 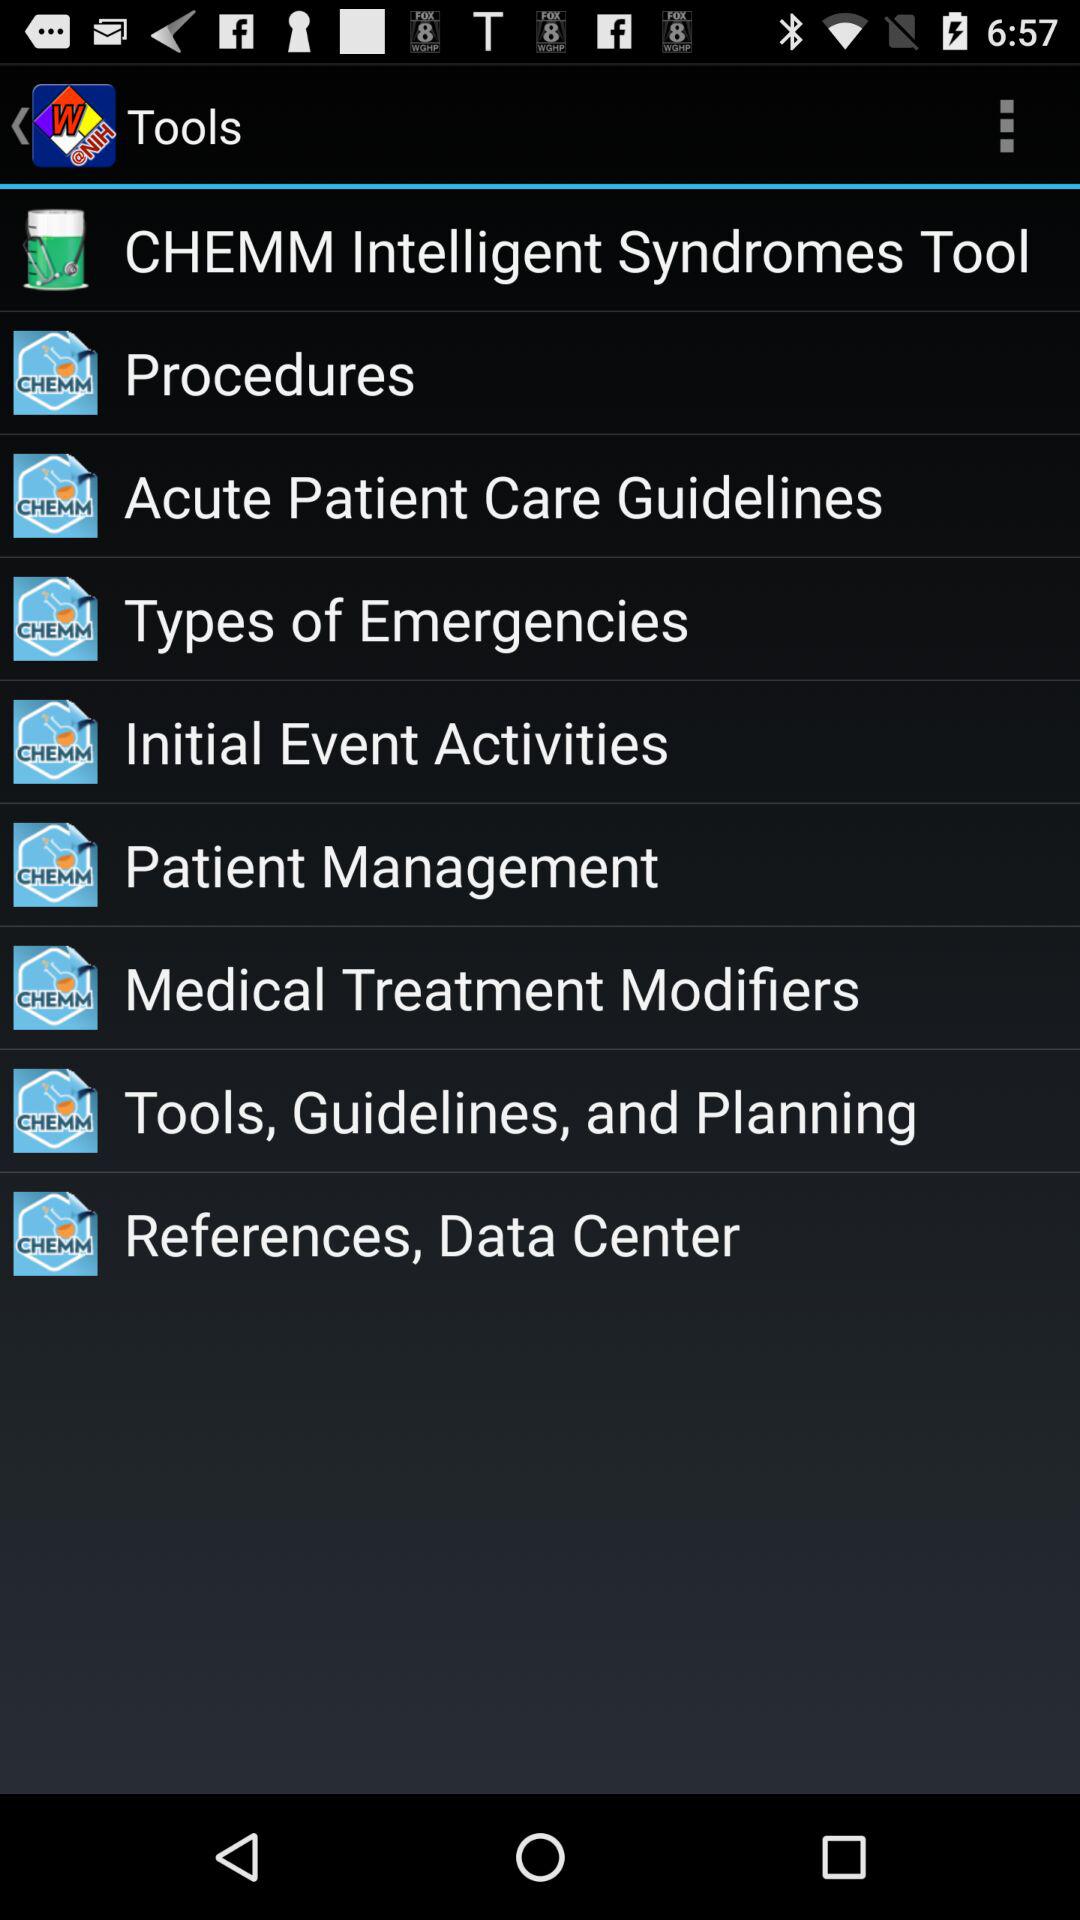 I want to click on choose app above procedures, so click(x=602, y=250).